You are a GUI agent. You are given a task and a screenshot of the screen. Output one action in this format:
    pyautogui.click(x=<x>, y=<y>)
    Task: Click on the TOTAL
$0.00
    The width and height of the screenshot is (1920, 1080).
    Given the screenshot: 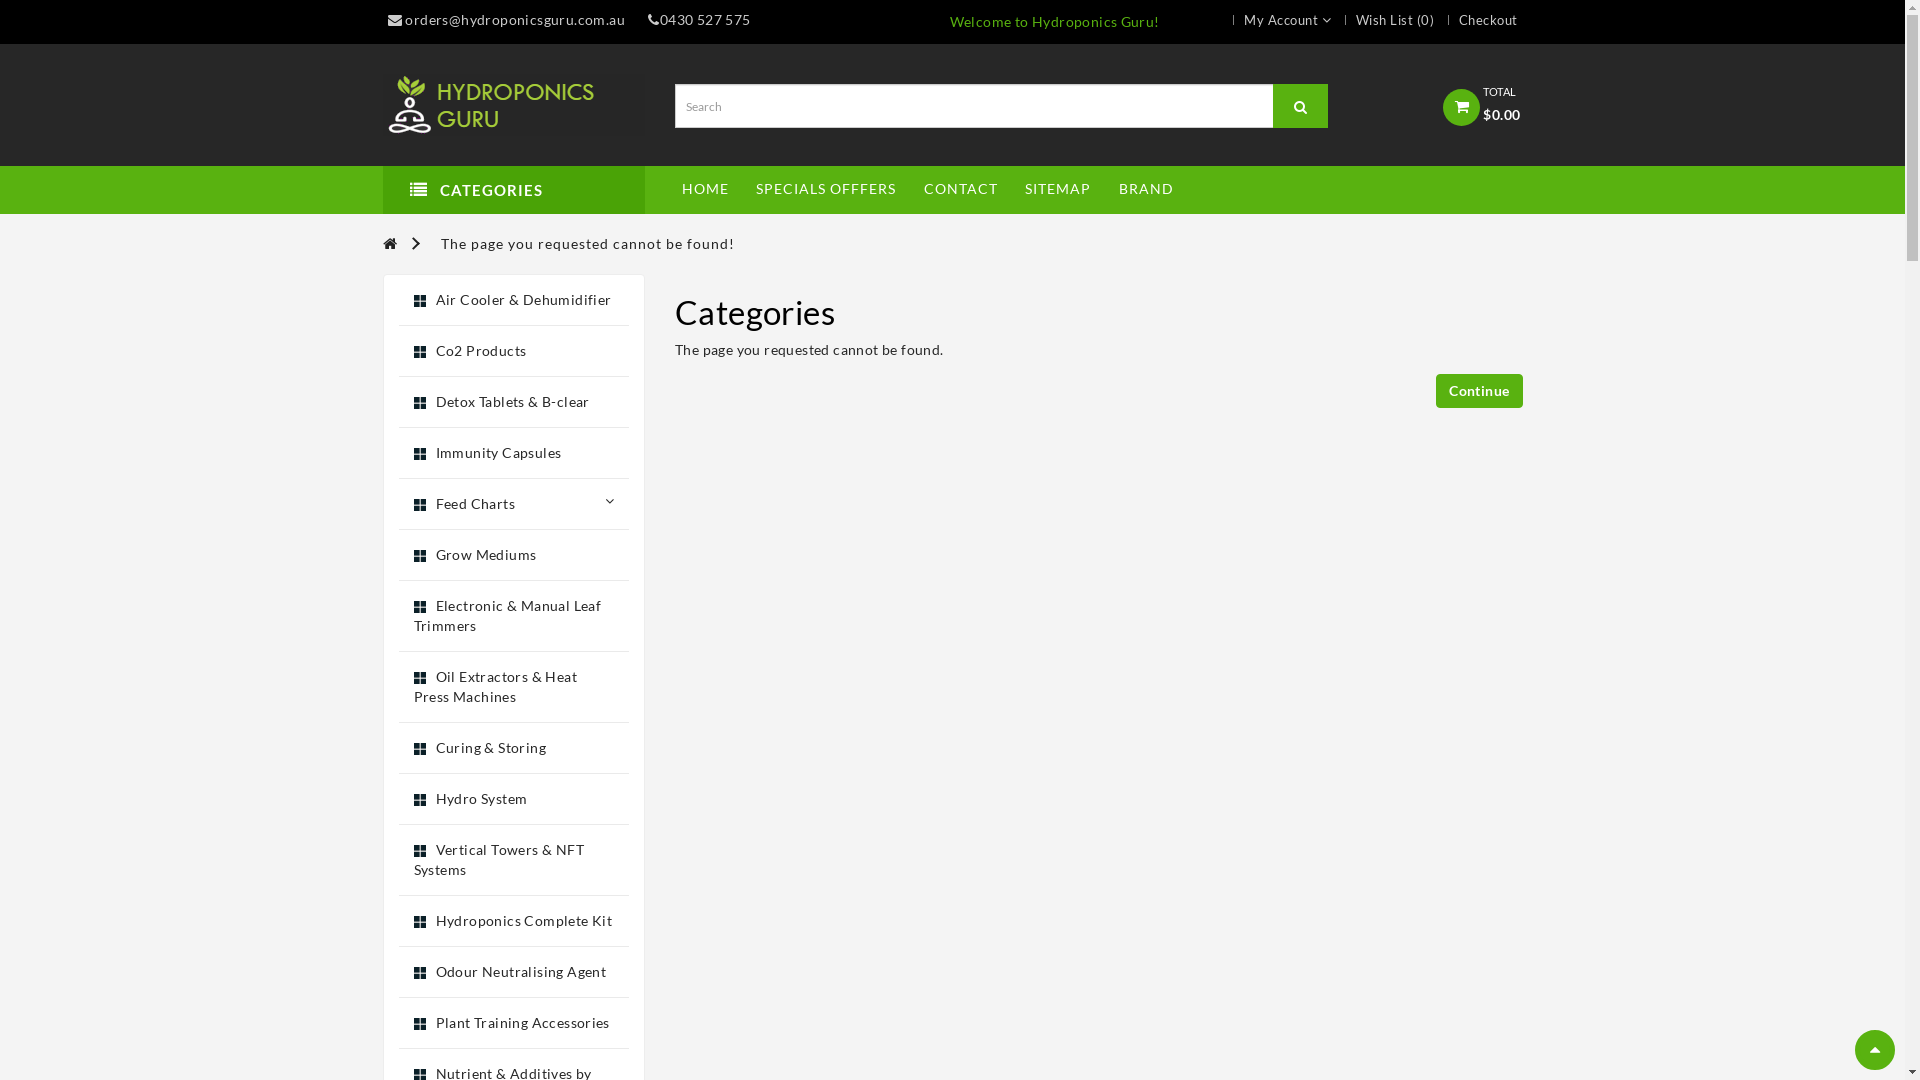 What is the action you would take?
    pyautogui.click(x=1482, y=96)
    